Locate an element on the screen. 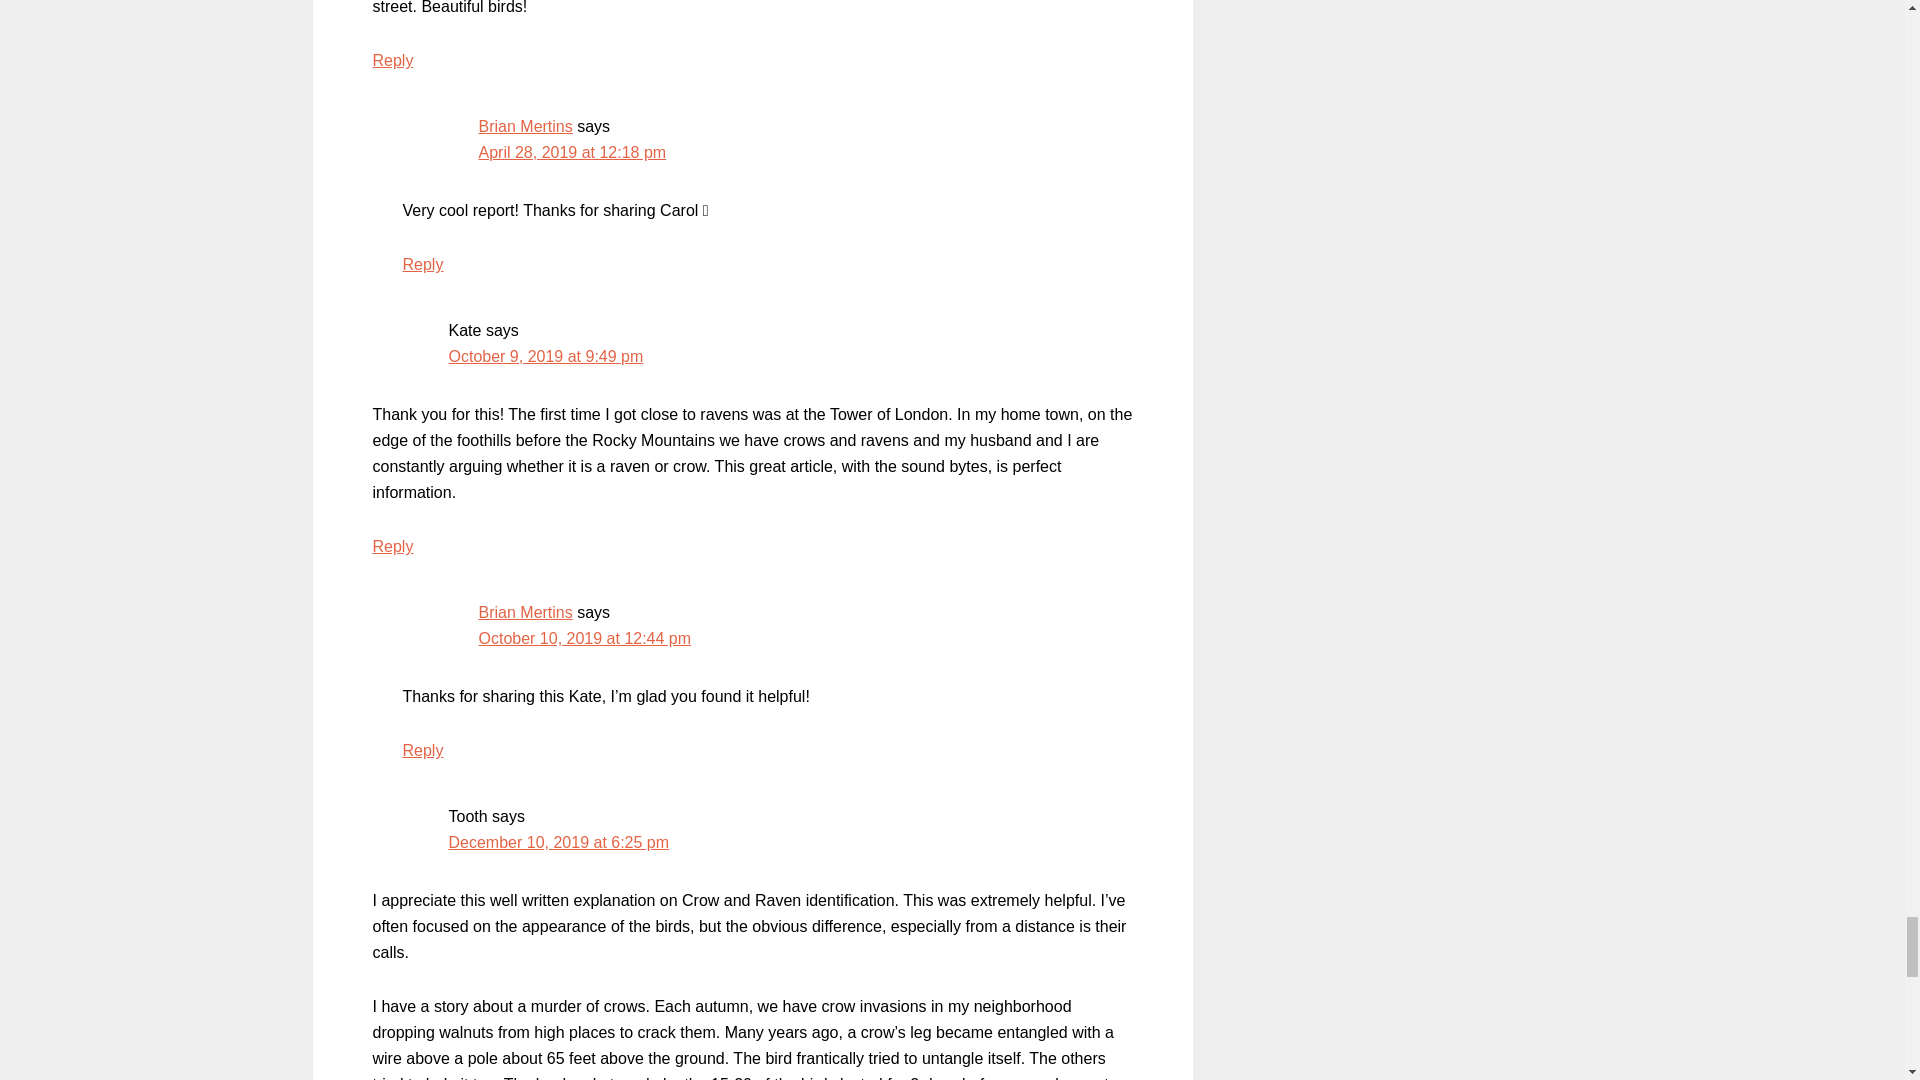  Brian Mertins is located at coordinates (525, 126).